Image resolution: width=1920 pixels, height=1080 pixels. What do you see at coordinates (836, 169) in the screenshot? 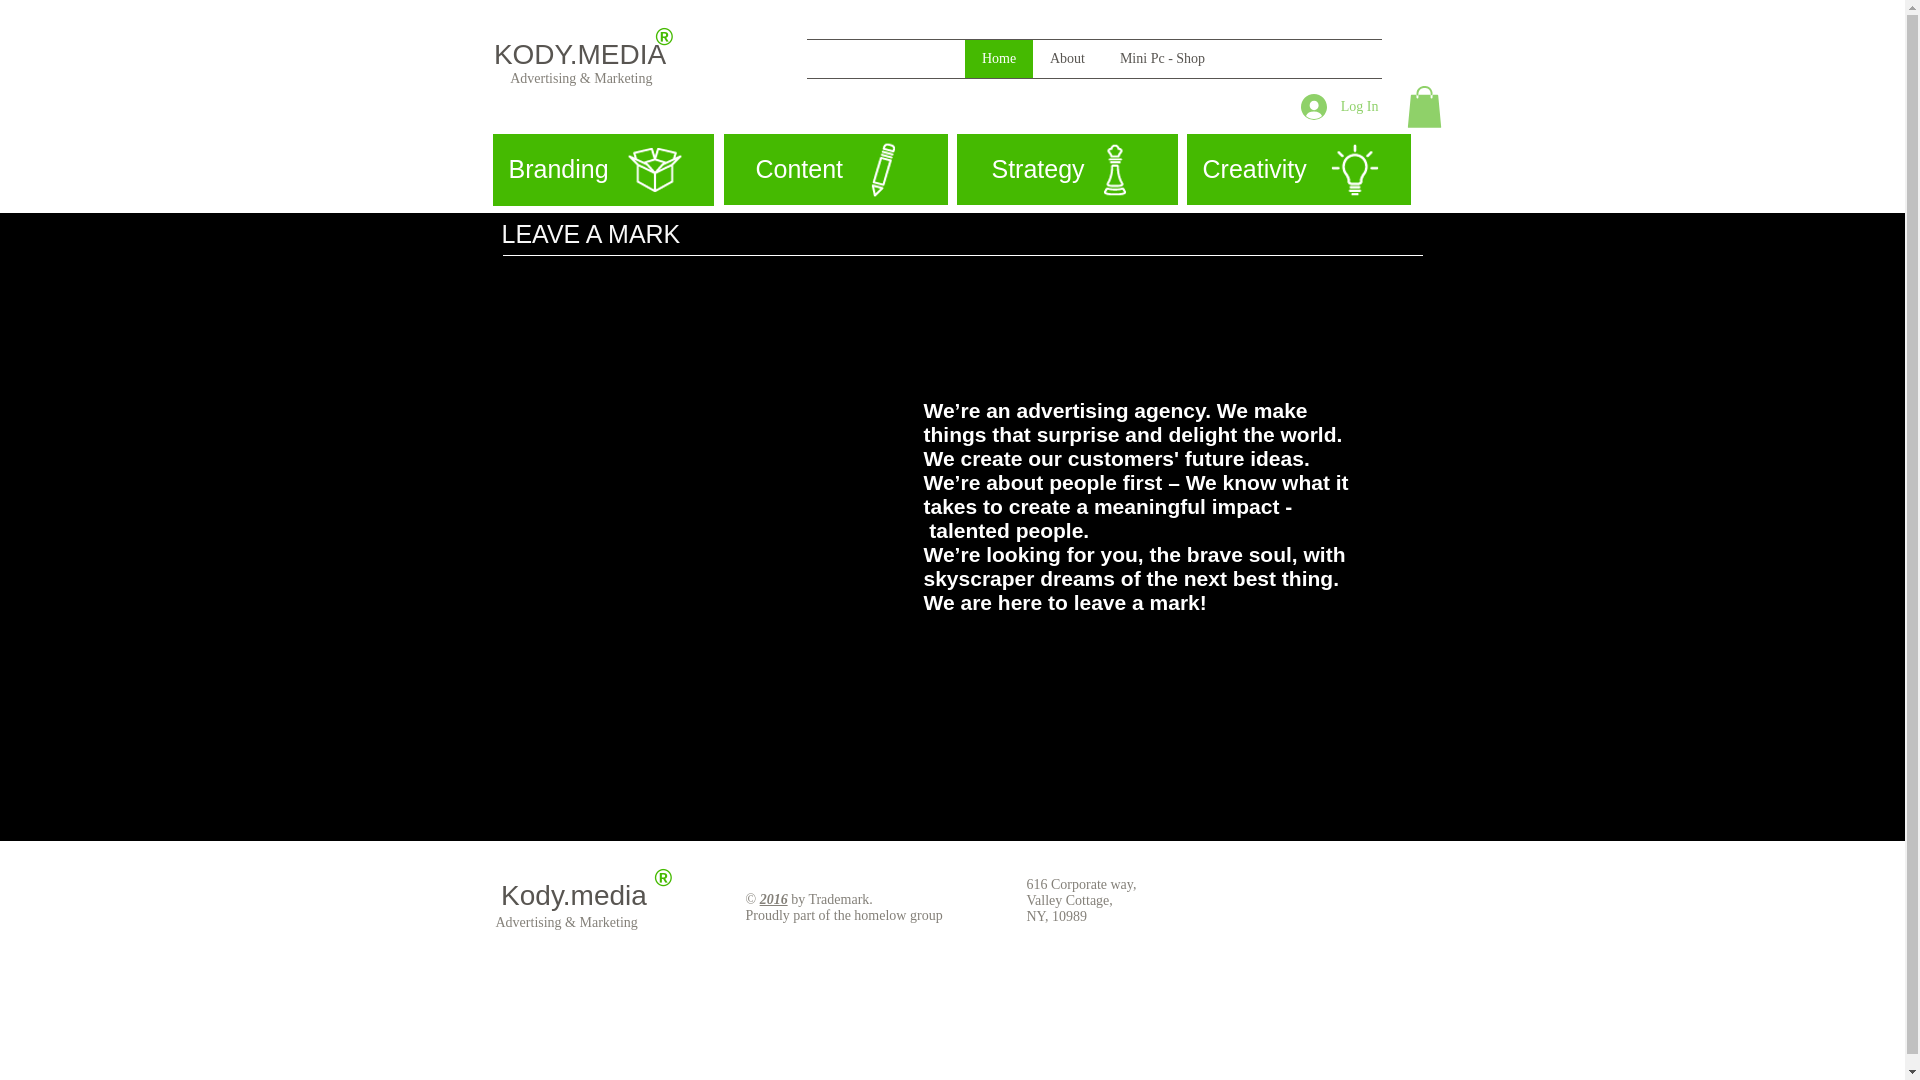
I see `Content` at bounding box center [836, 169].